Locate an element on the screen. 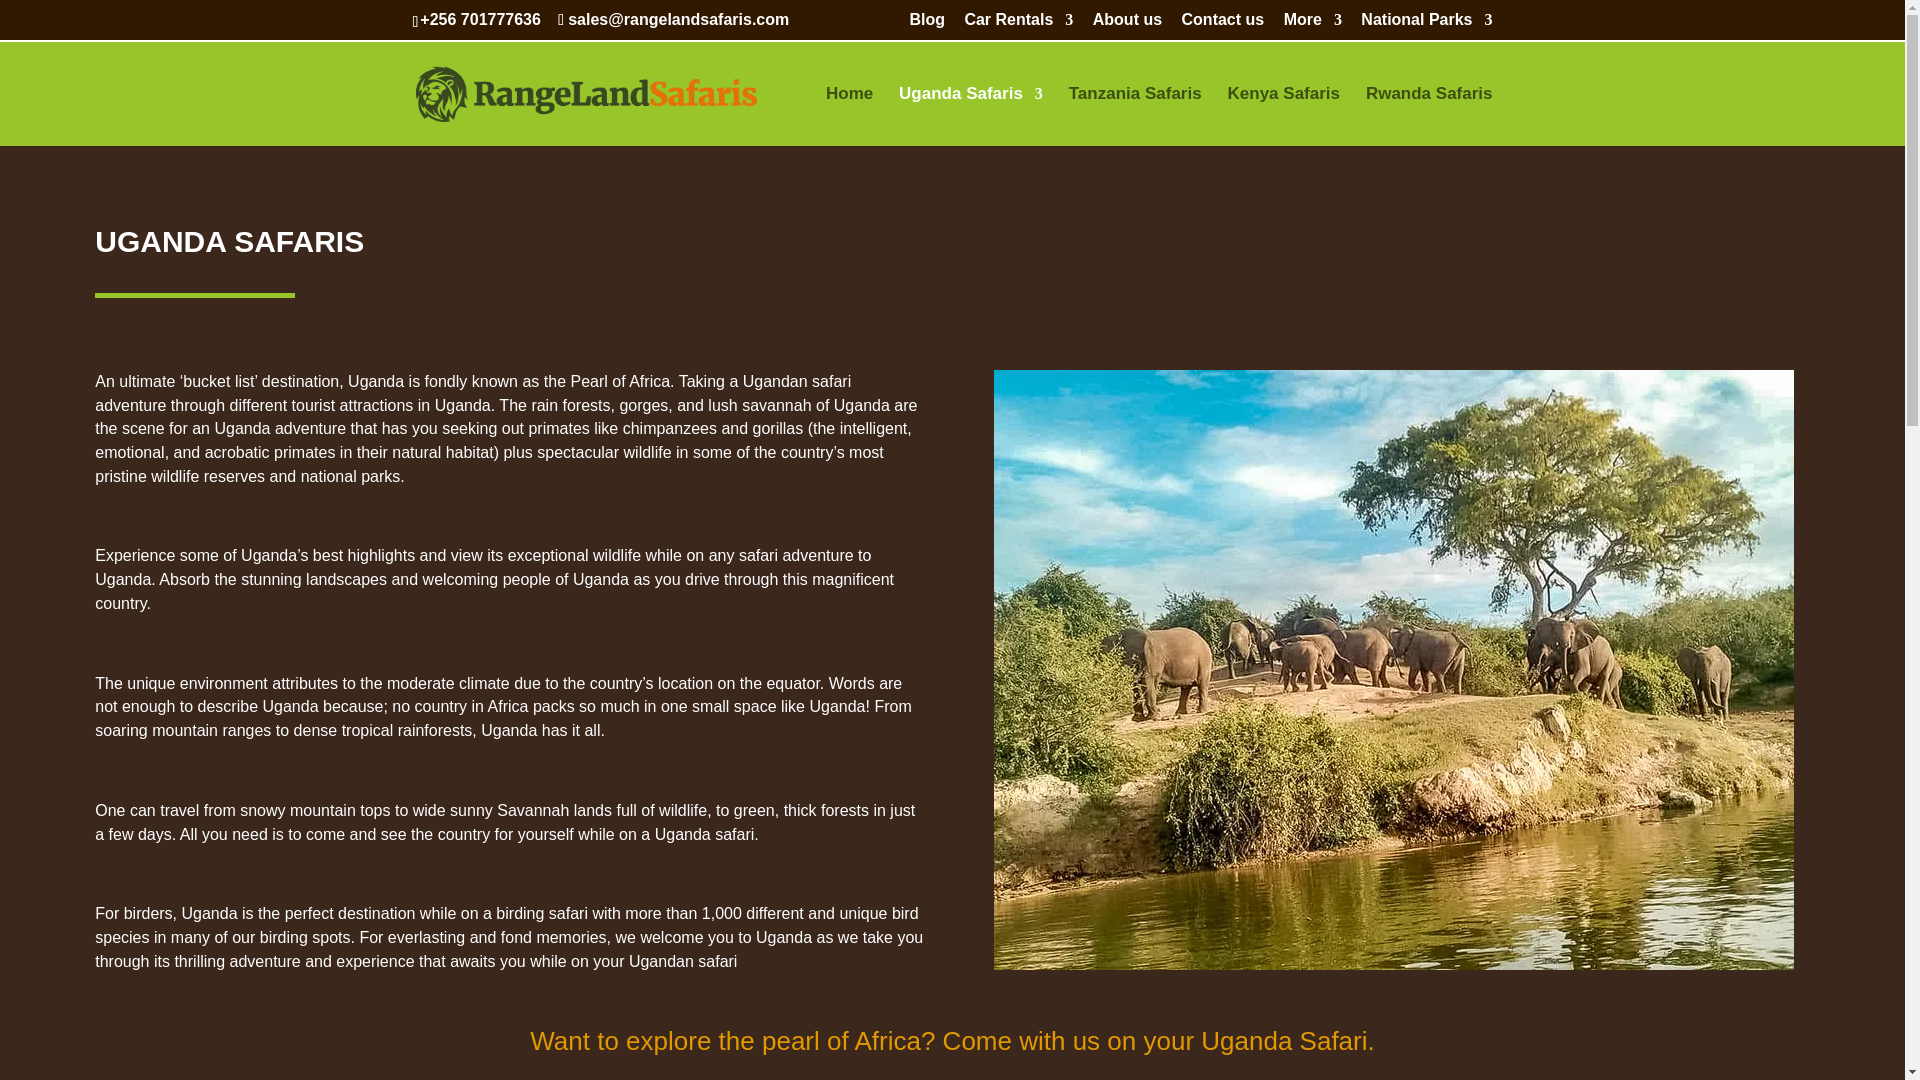 The height and width of the screenshot is (1080, 1920). Blog is located at coordinates (926, 25).